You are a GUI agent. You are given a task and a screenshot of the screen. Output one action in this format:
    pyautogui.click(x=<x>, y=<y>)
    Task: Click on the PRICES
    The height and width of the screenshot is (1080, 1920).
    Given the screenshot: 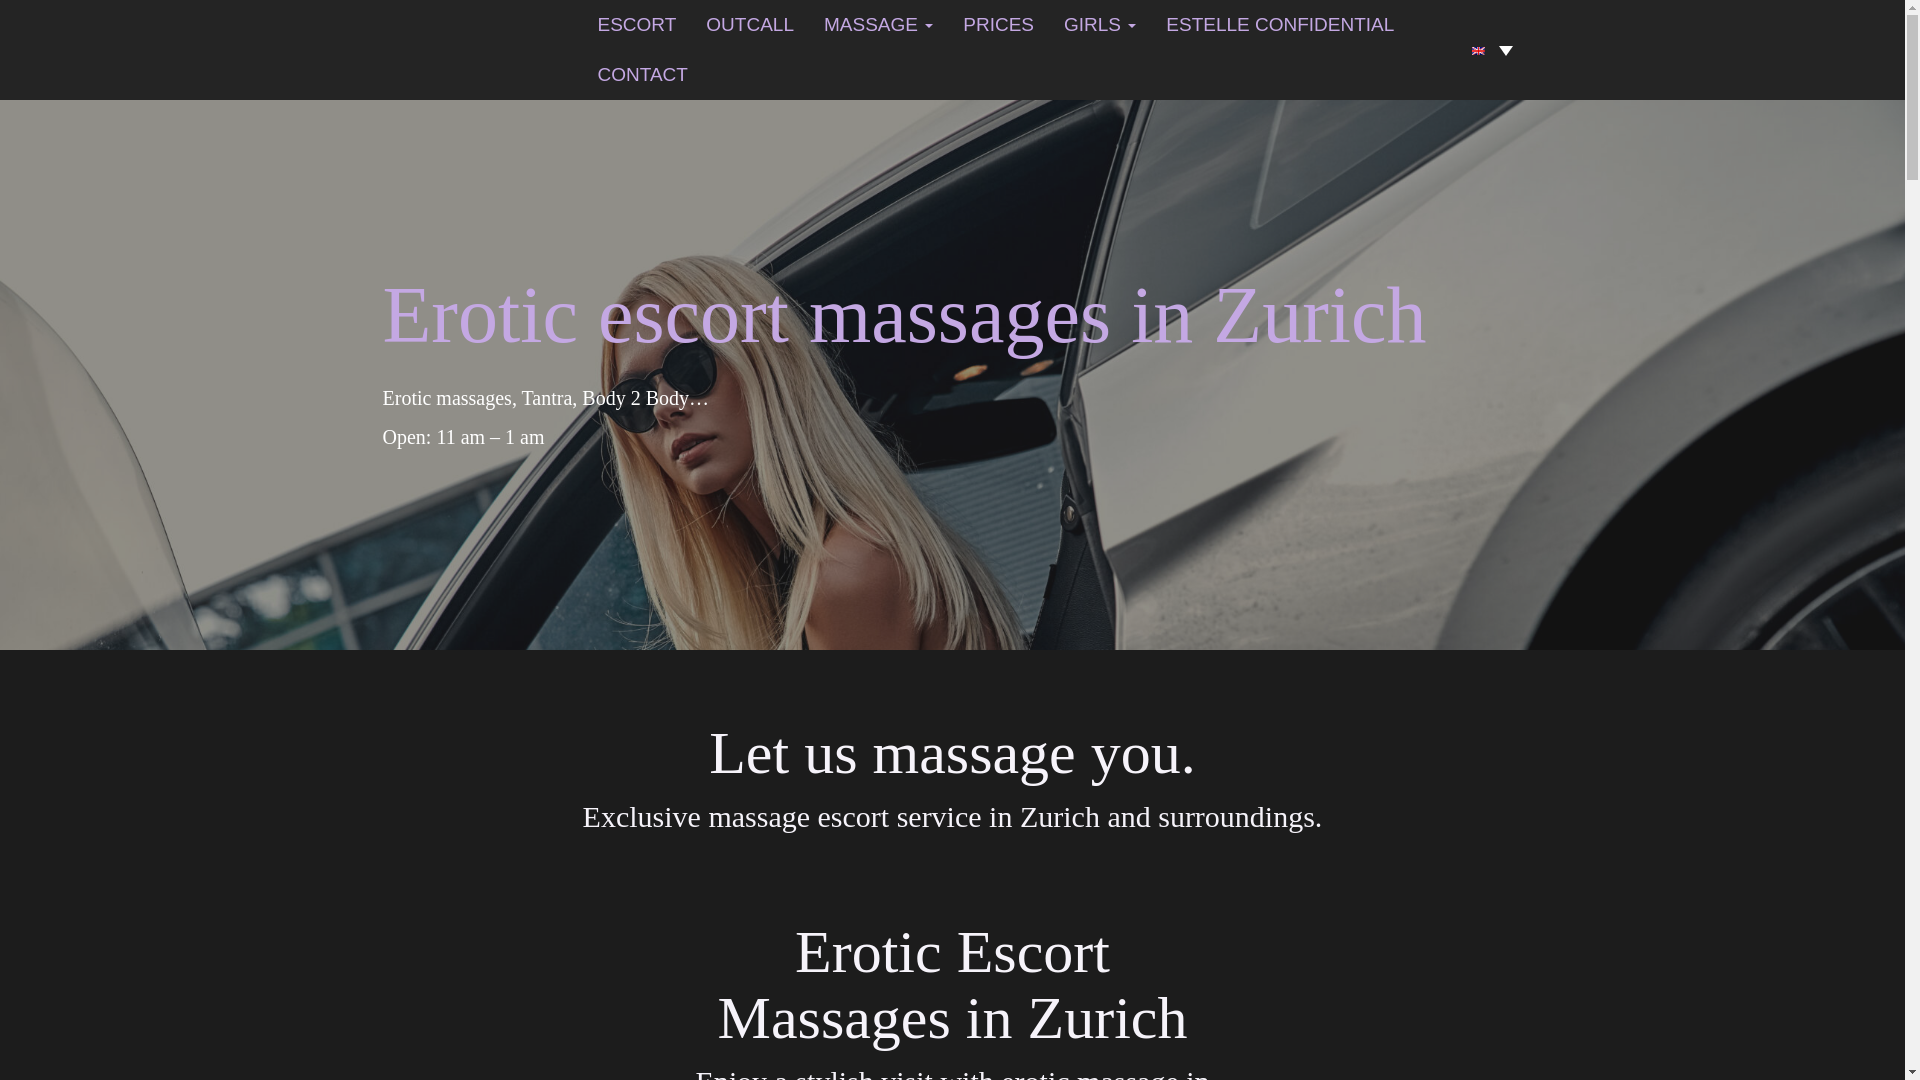 What is the action you would take?
    pyautogui.click(x=998, y=24)
    